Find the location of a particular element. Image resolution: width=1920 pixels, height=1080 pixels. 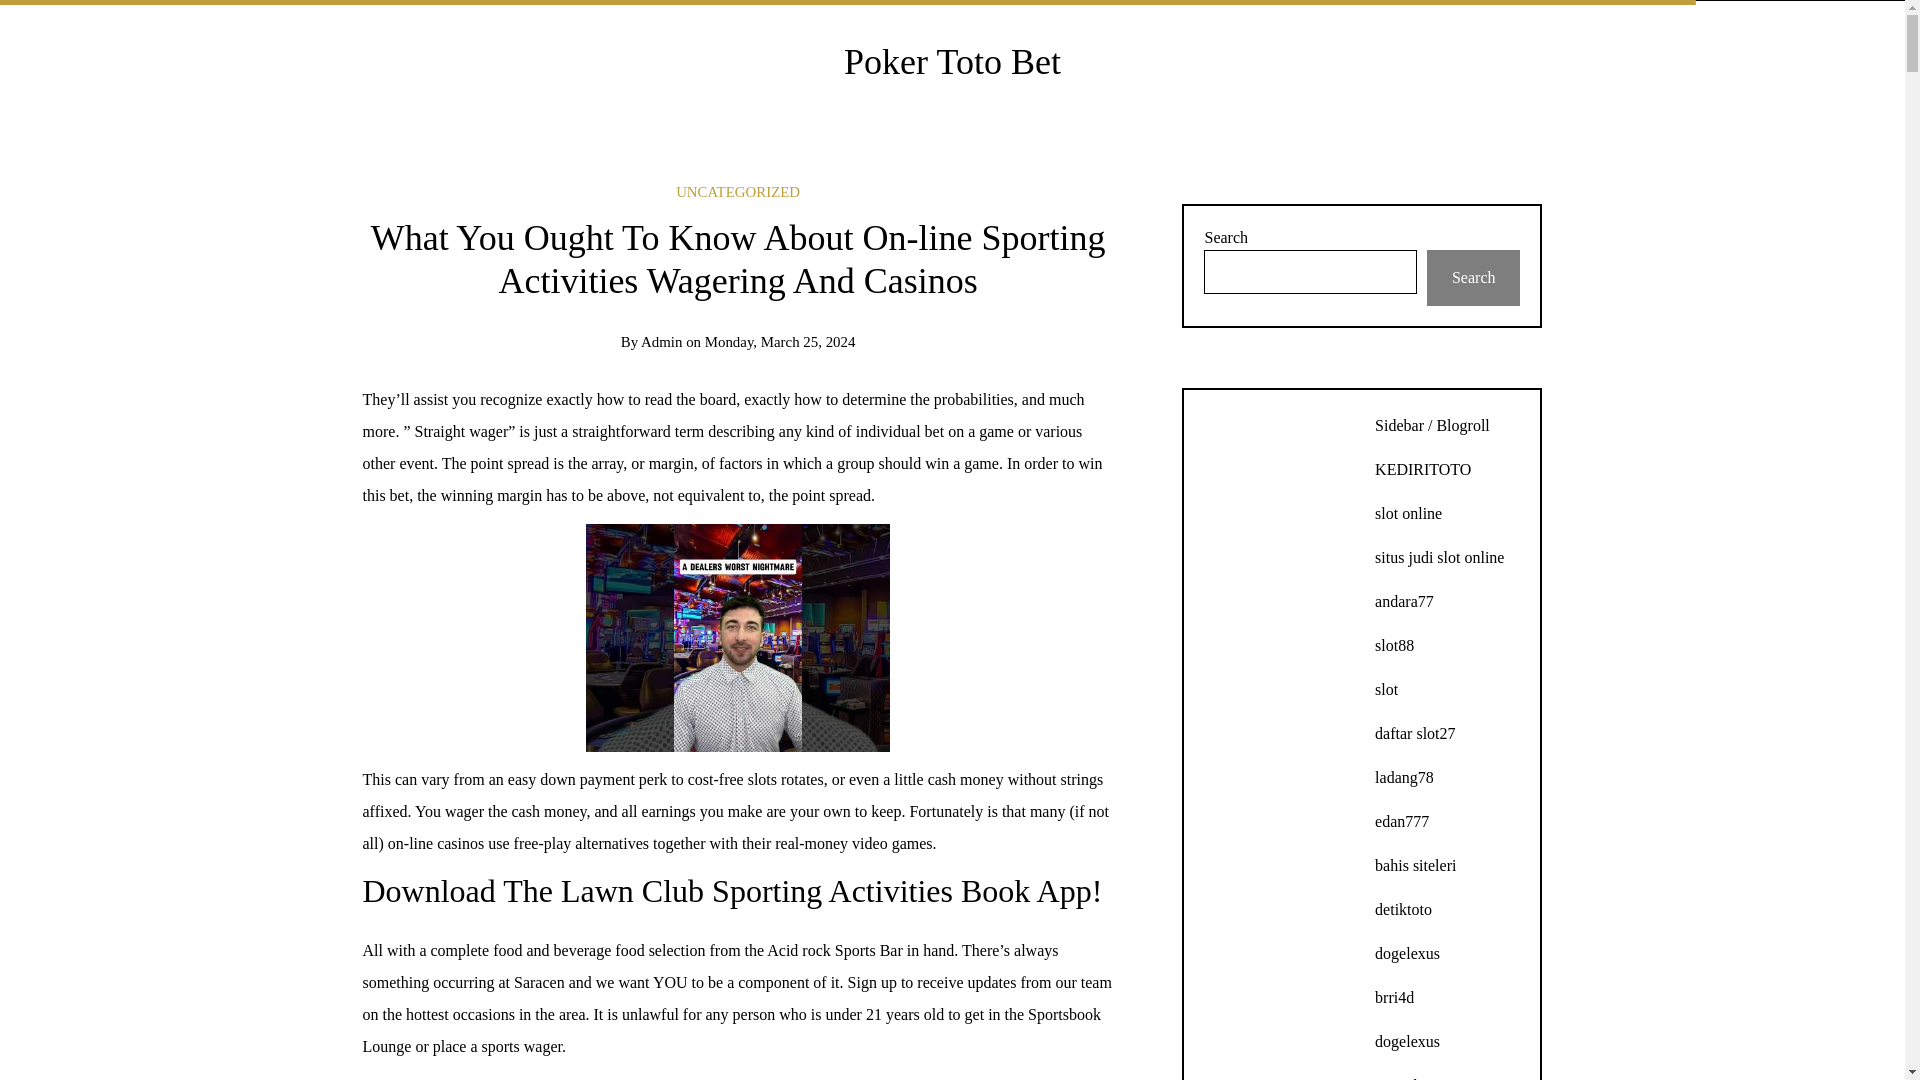

bahis siteleri is located at coordinates (1414, 865).